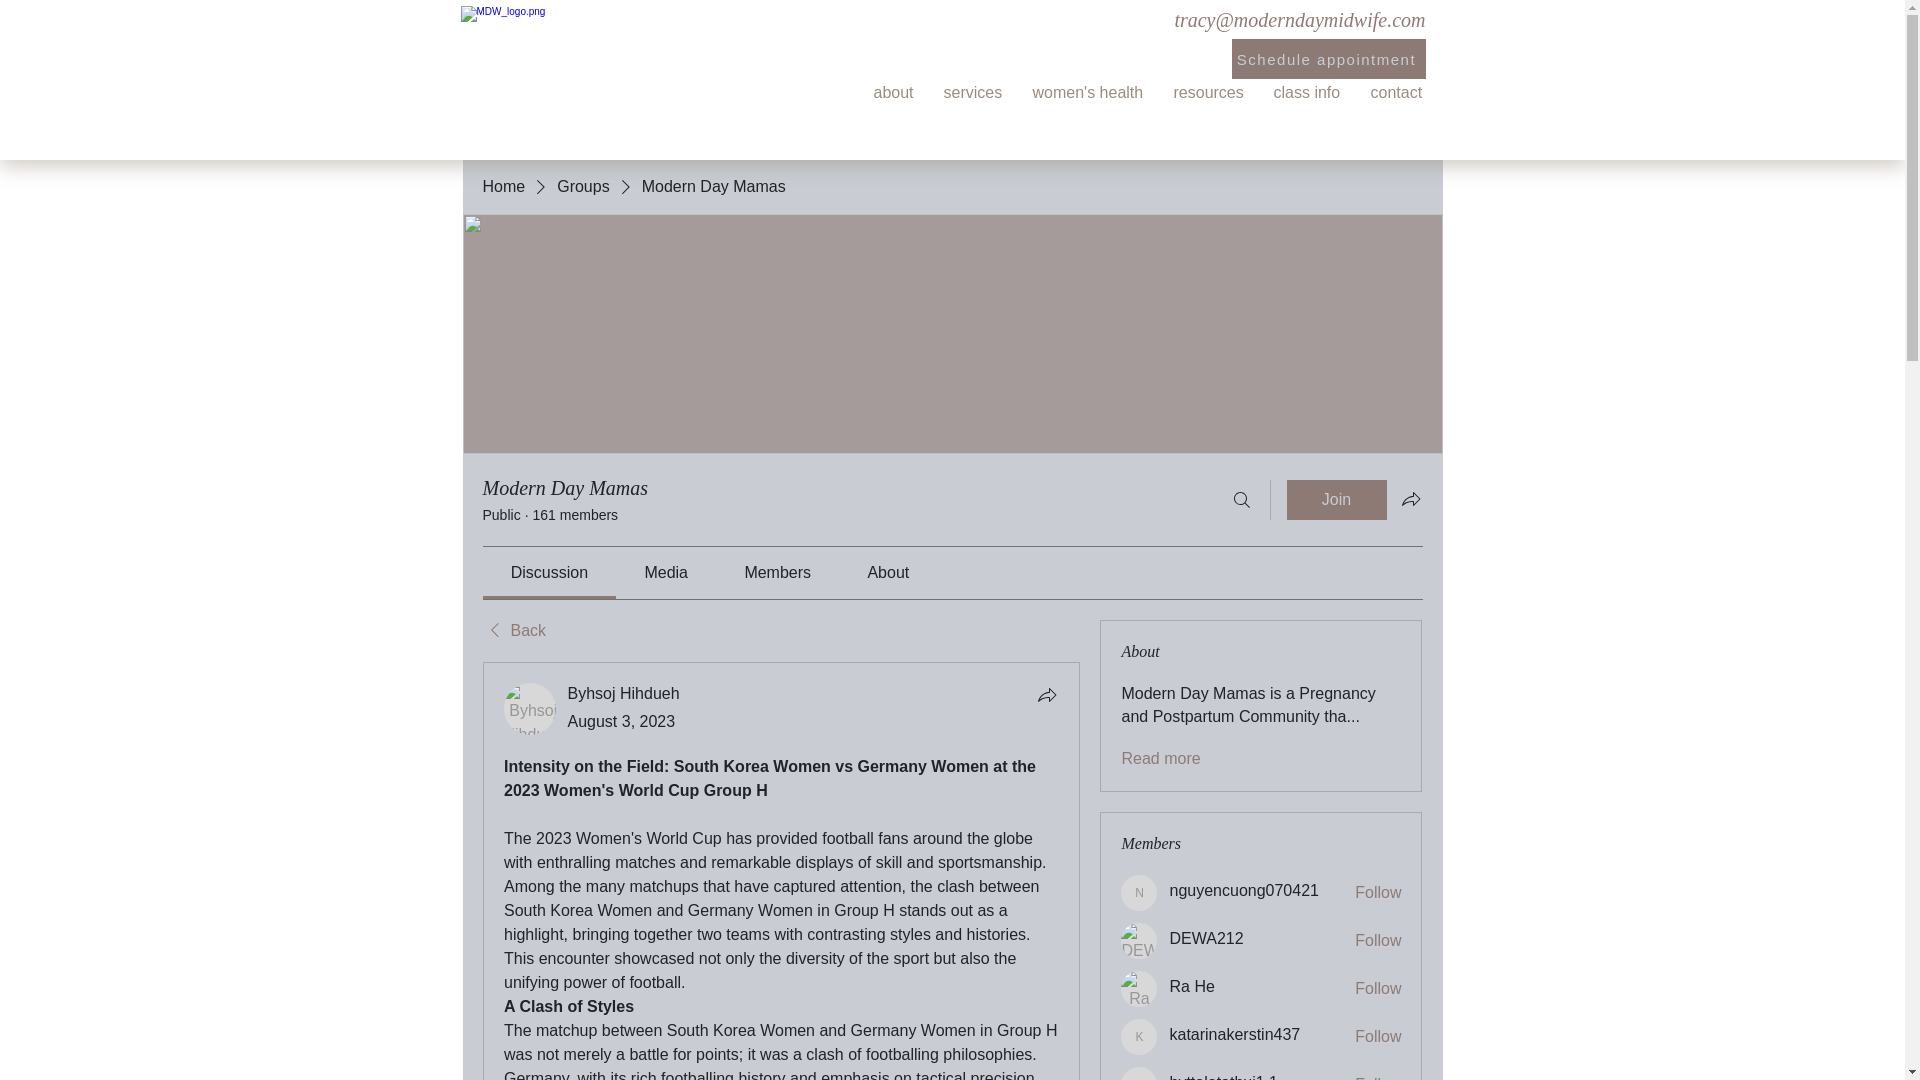  Describe the element at coordinates (513, 630) in the screenshot. I see `Back` at that location.